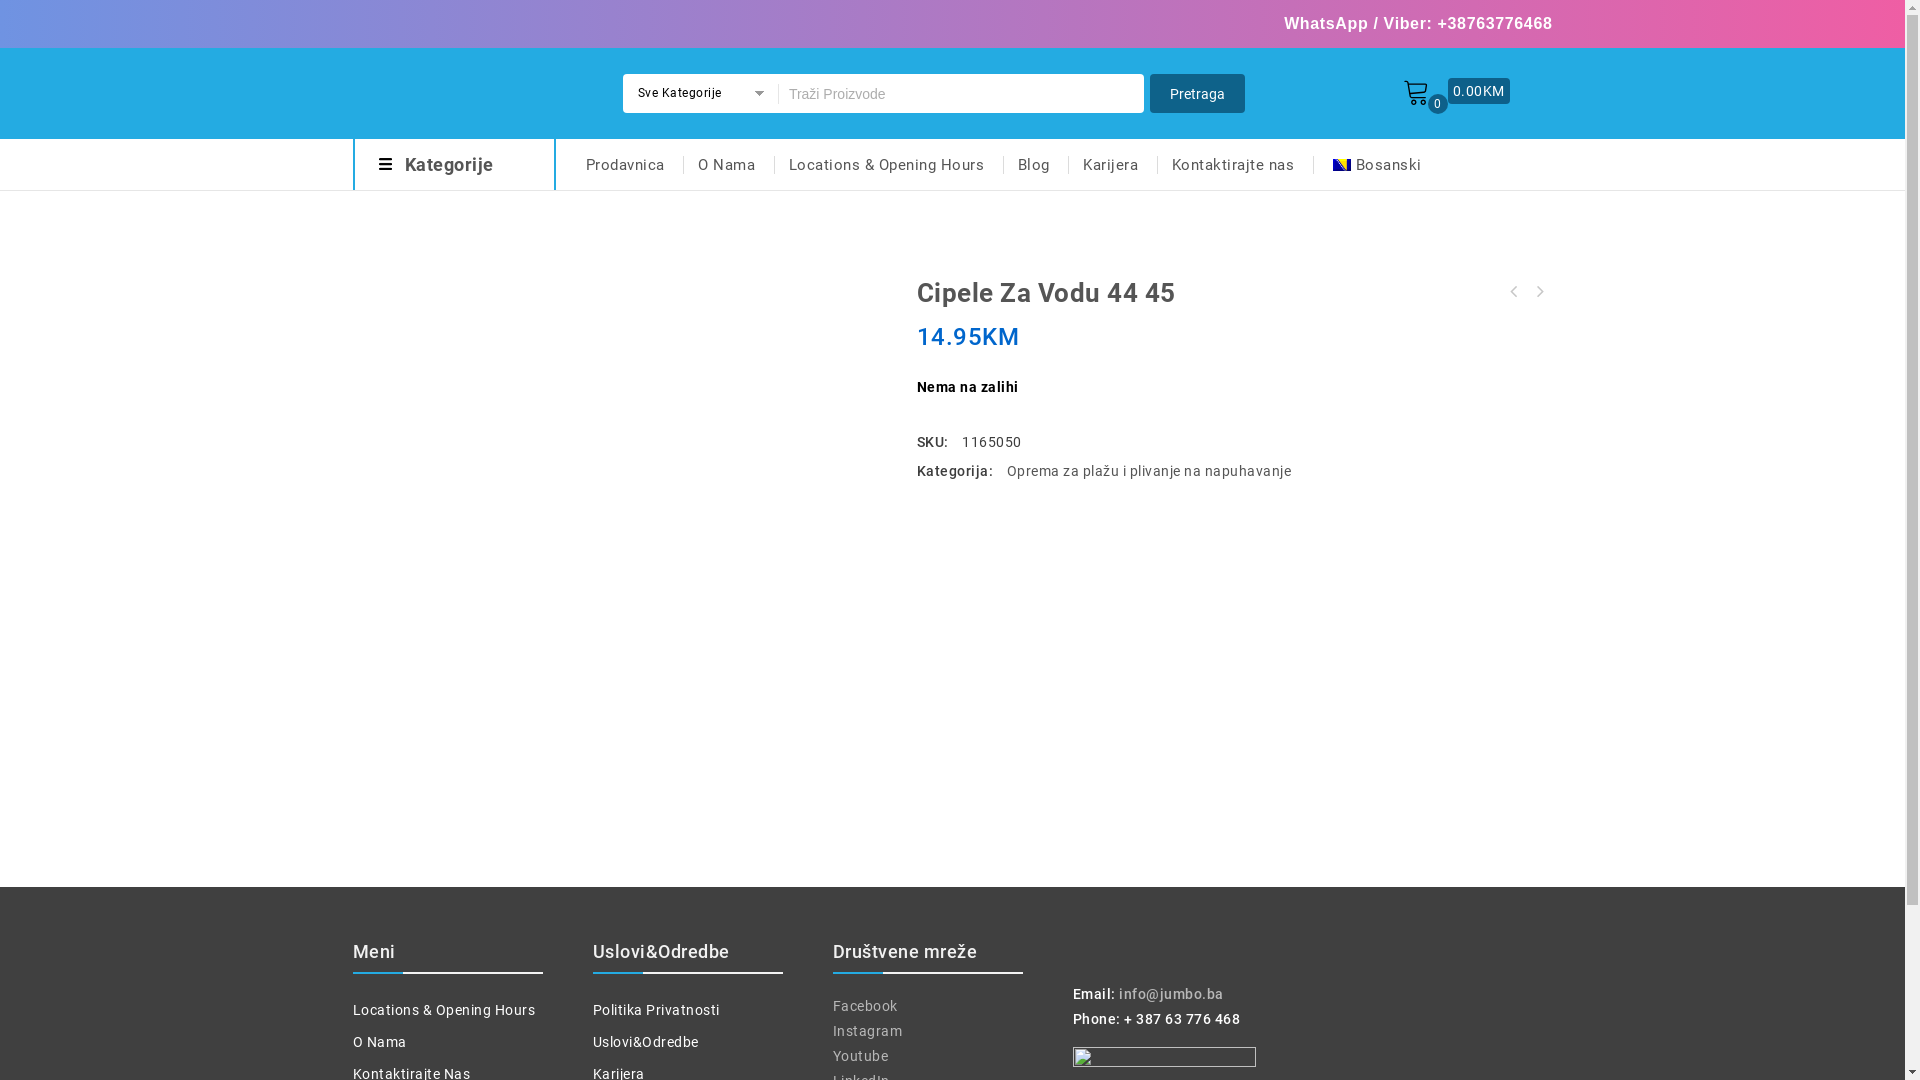 This screenshot has height=1080, width=1920. I want to click on O Nama, so click(379, 1042).